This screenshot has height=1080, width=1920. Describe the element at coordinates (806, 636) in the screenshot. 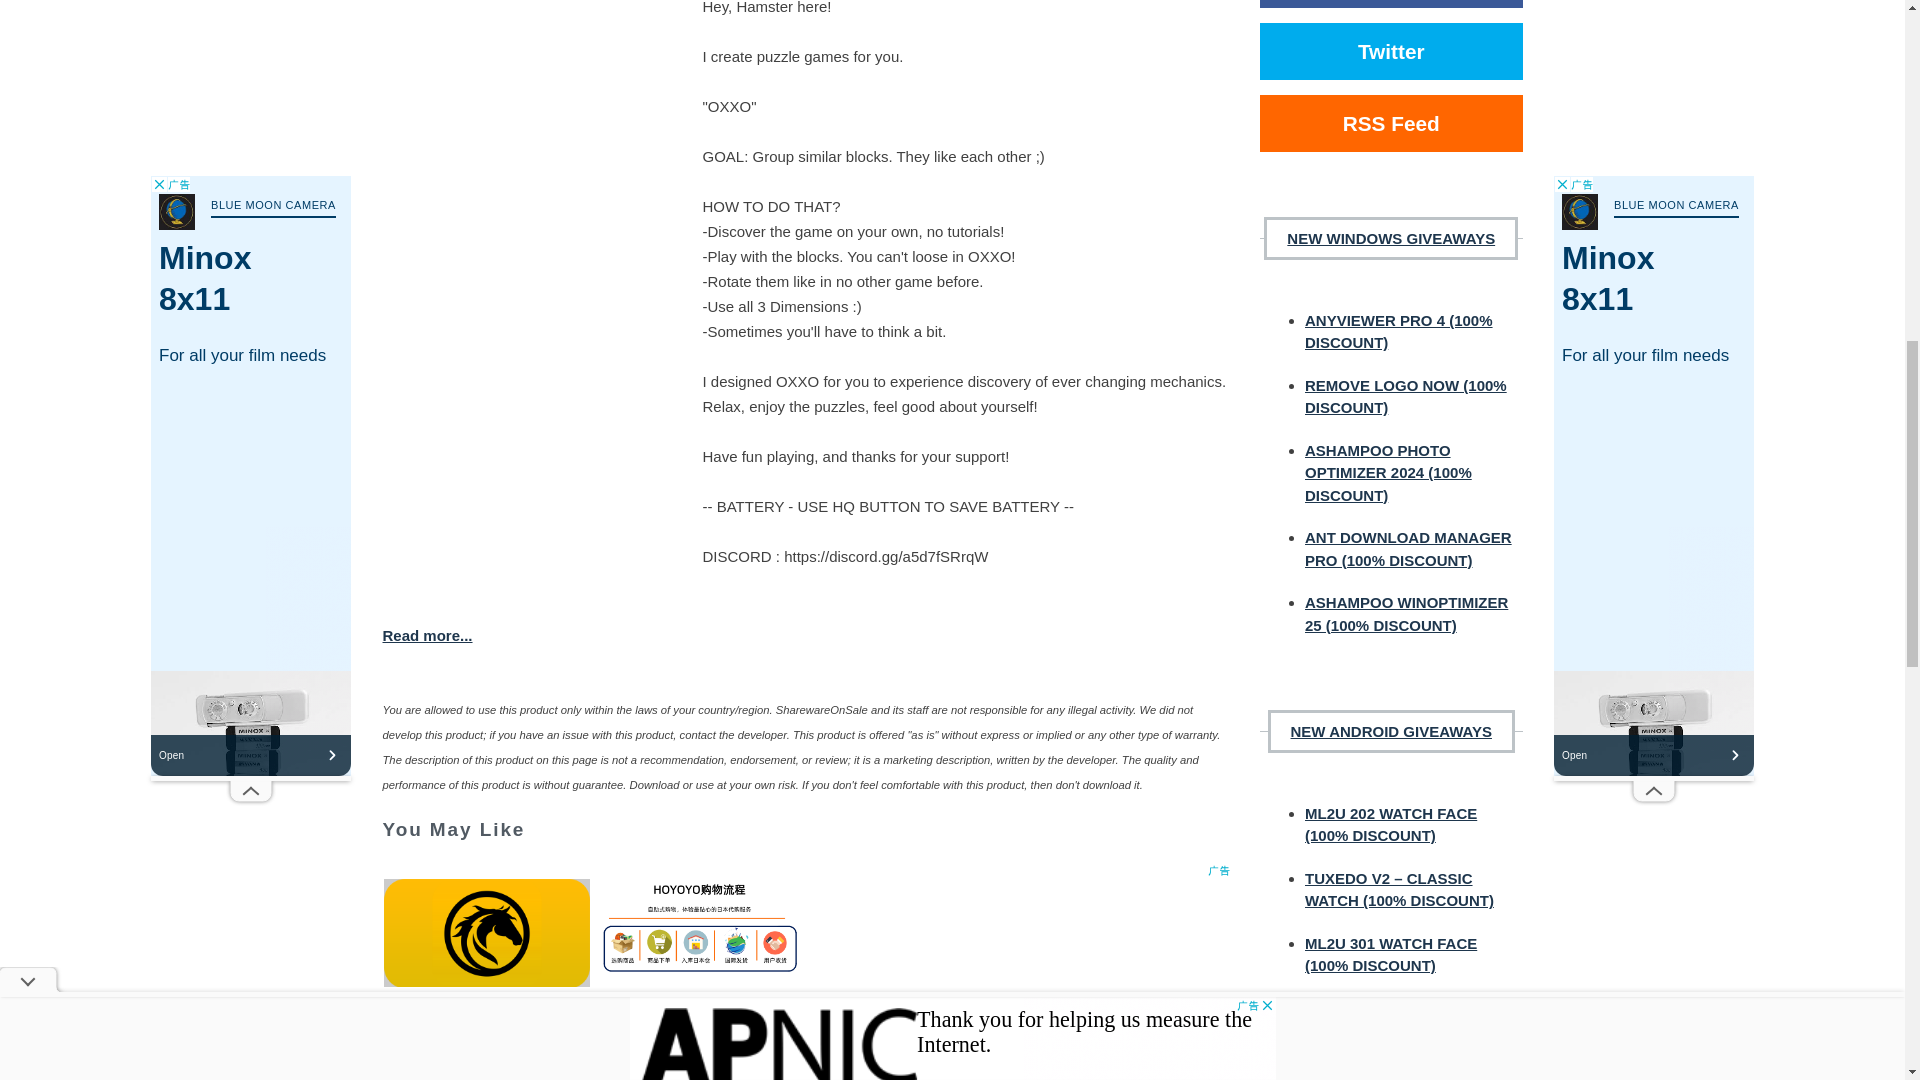

I see `Read more...` at that location.